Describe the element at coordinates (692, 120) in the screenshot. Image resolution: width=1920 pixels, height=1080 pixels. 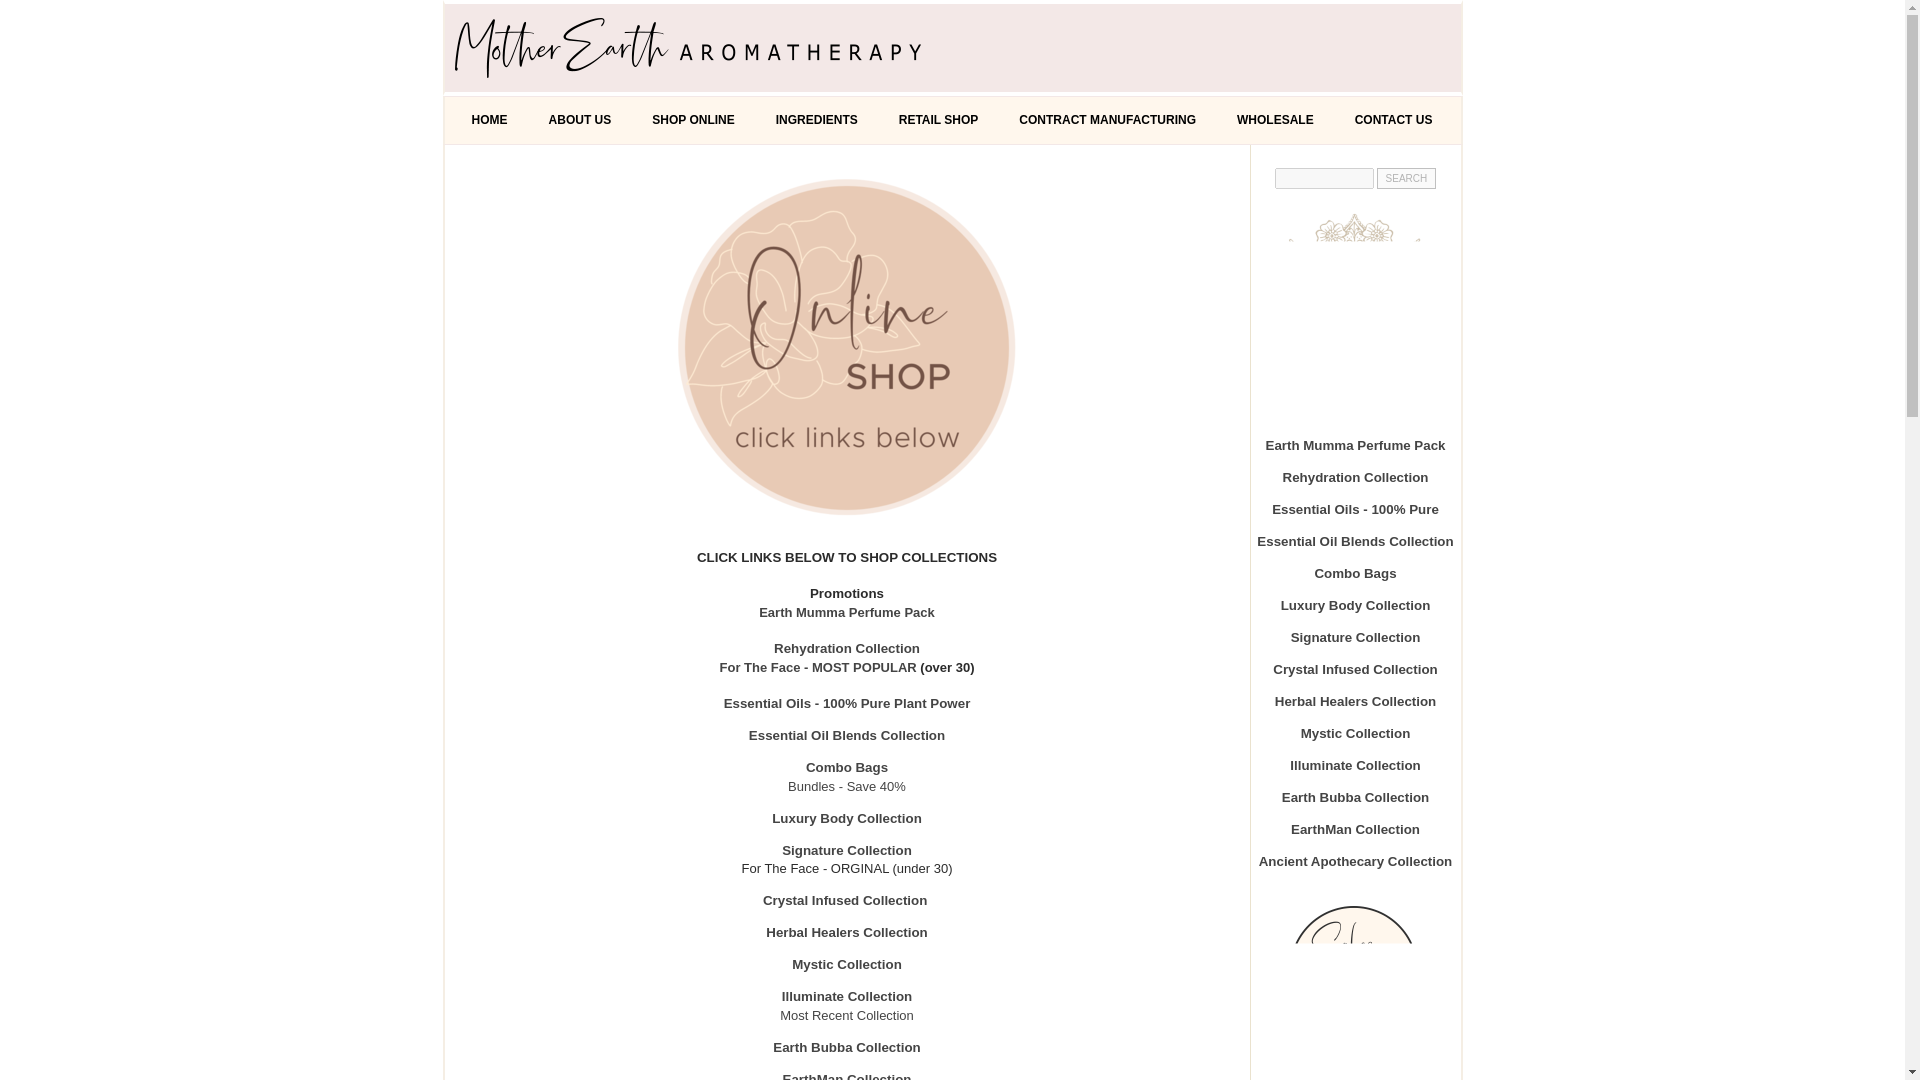
I see `SHOP ONLINE` at that location.